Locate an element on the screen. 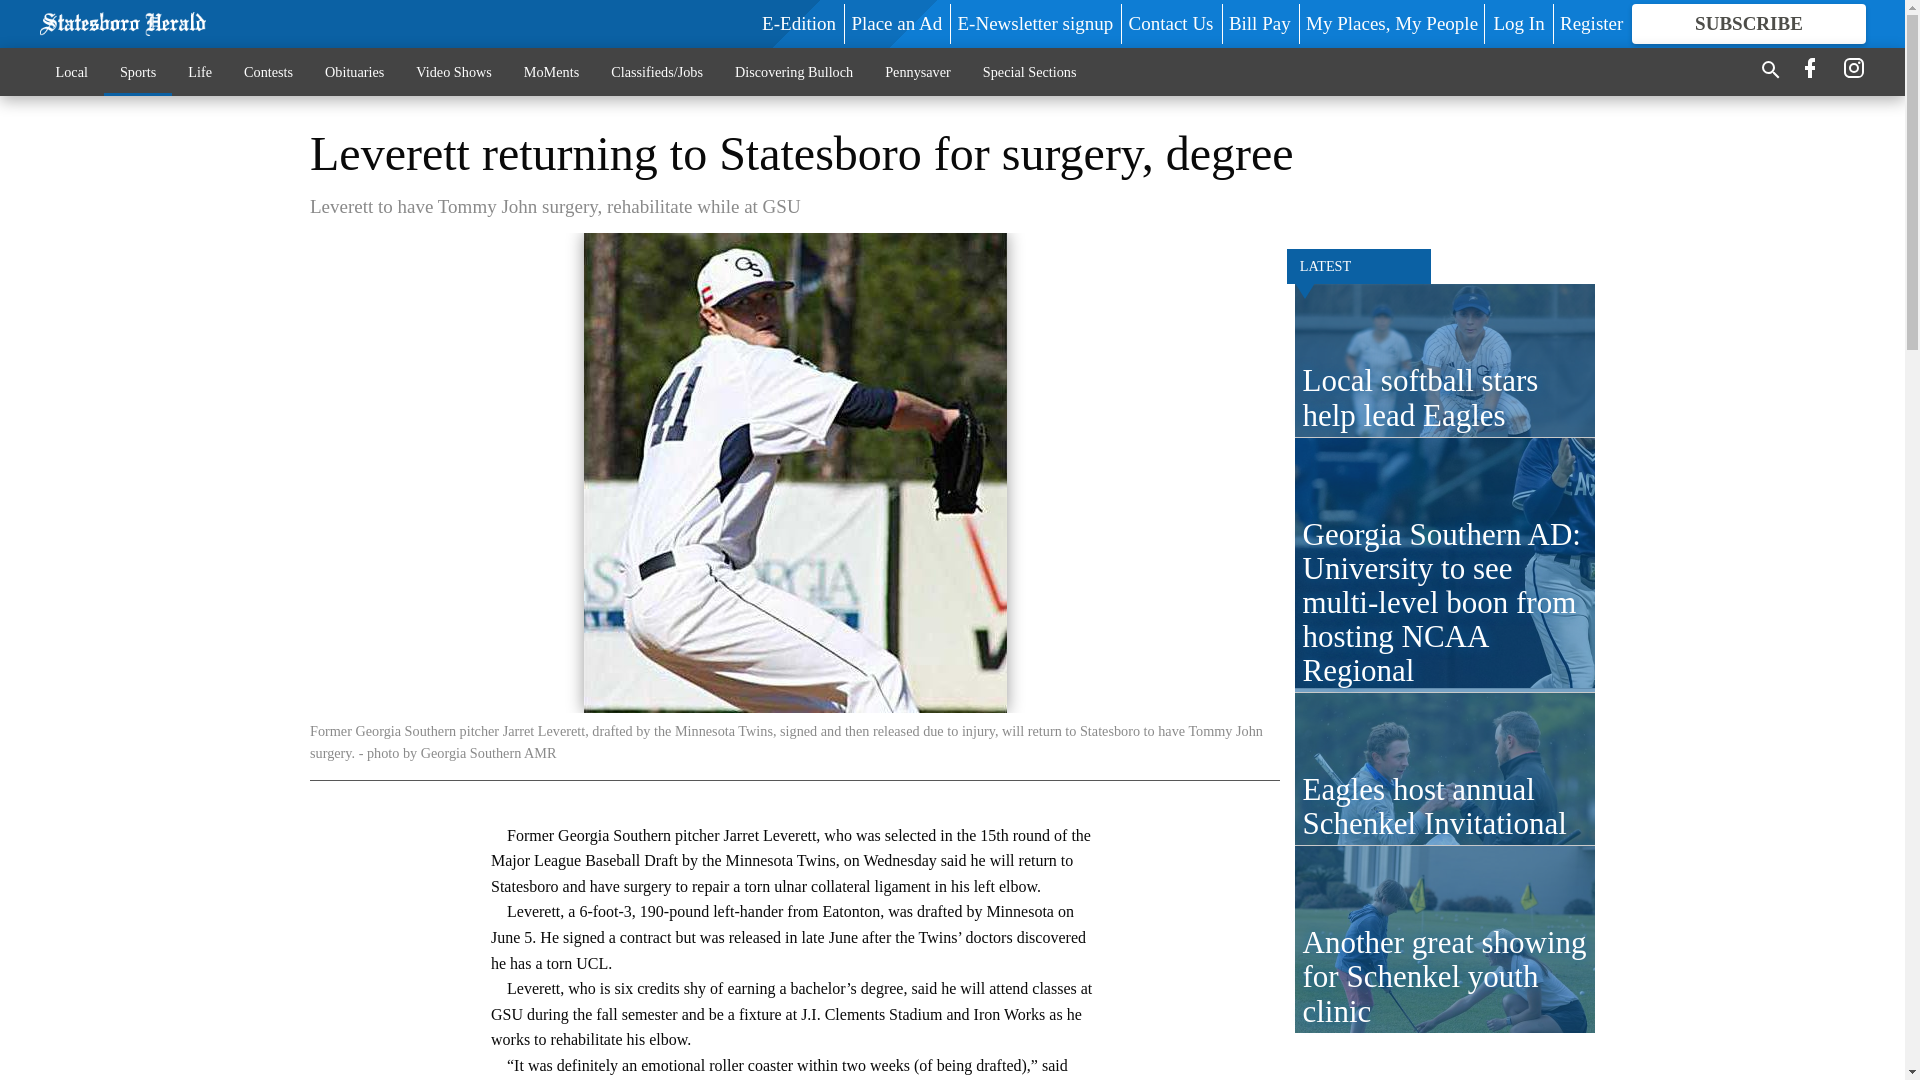 The height and width of the screenshot is (1080, 1920). Place an Ad is located at coordinates (896, 23).